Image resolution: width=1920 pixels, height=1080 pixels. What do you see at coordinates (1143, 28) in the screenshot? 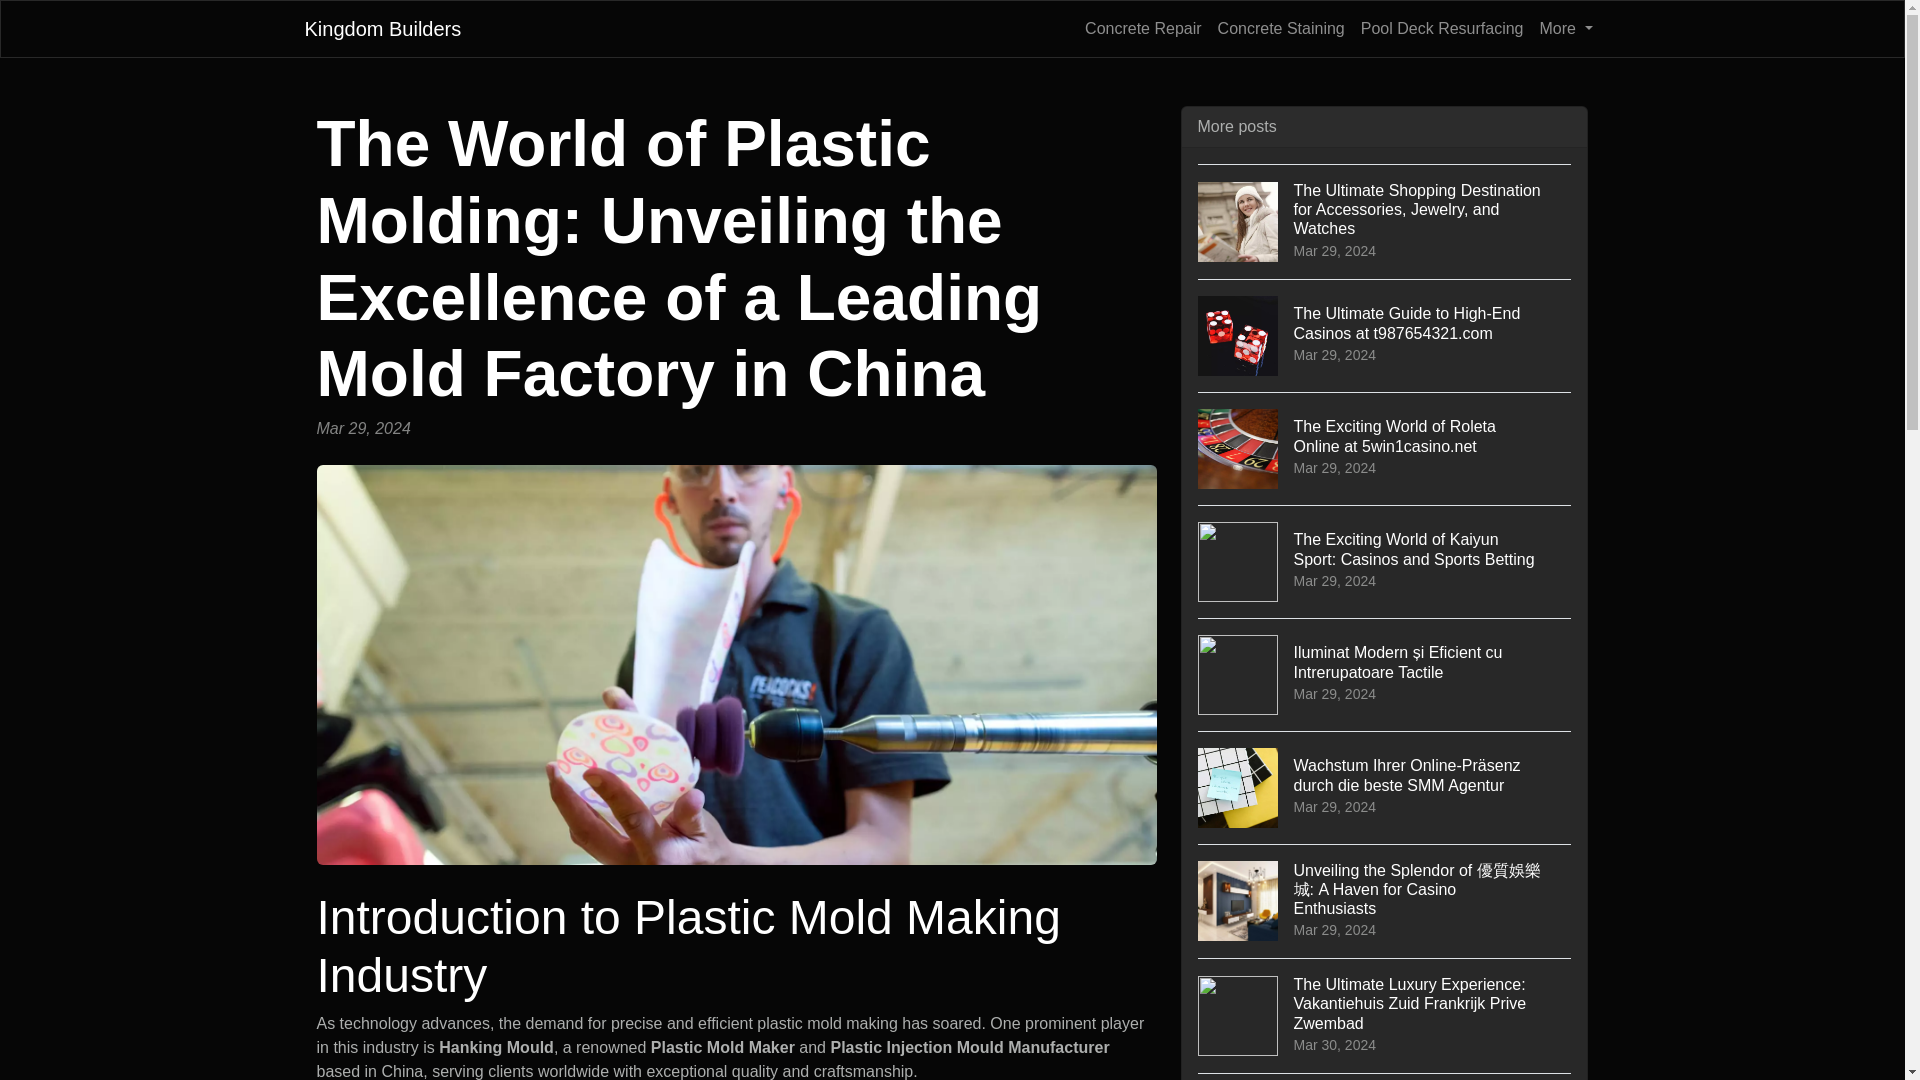
I see `Concrete Repair` at bounding box center [1143, 28].